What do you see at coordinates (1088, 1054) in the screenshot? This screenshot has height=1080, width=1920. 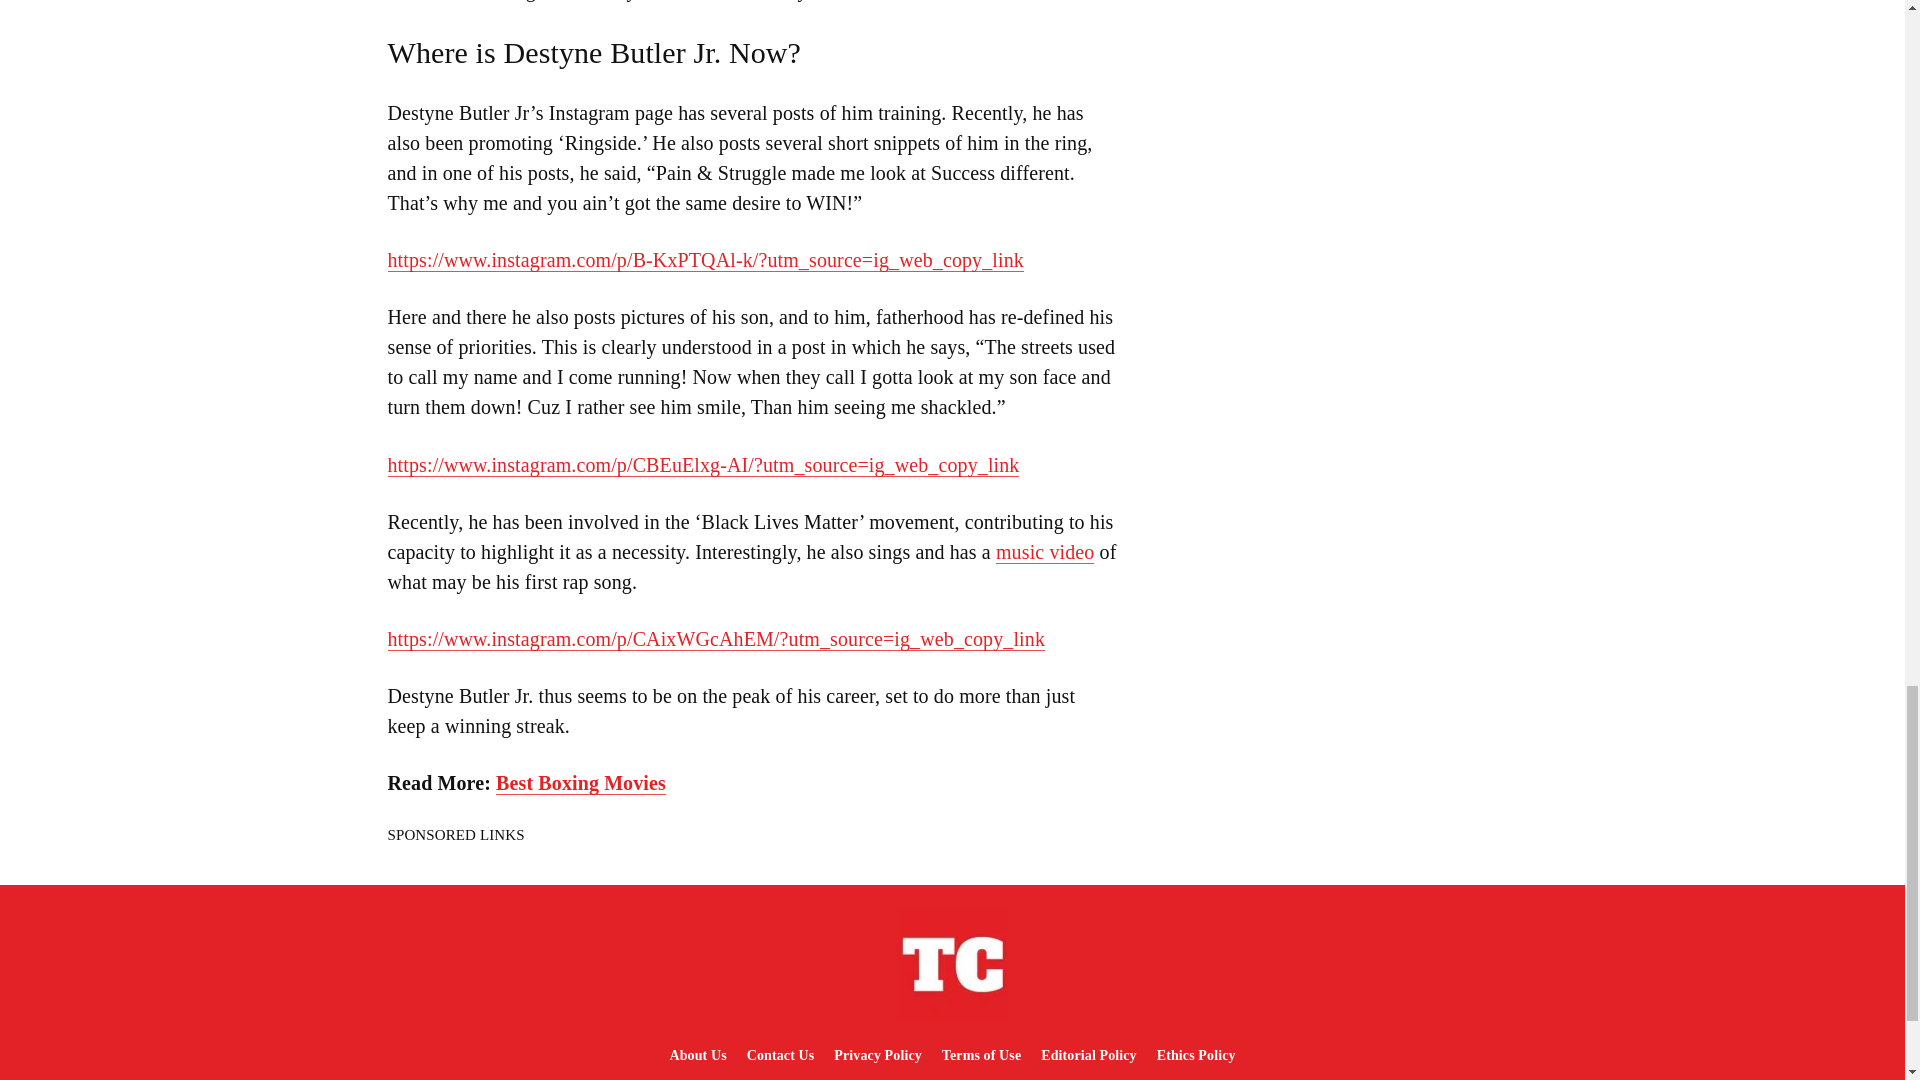 I see `Editorial Policy` at bounding box center [1088, 1054].